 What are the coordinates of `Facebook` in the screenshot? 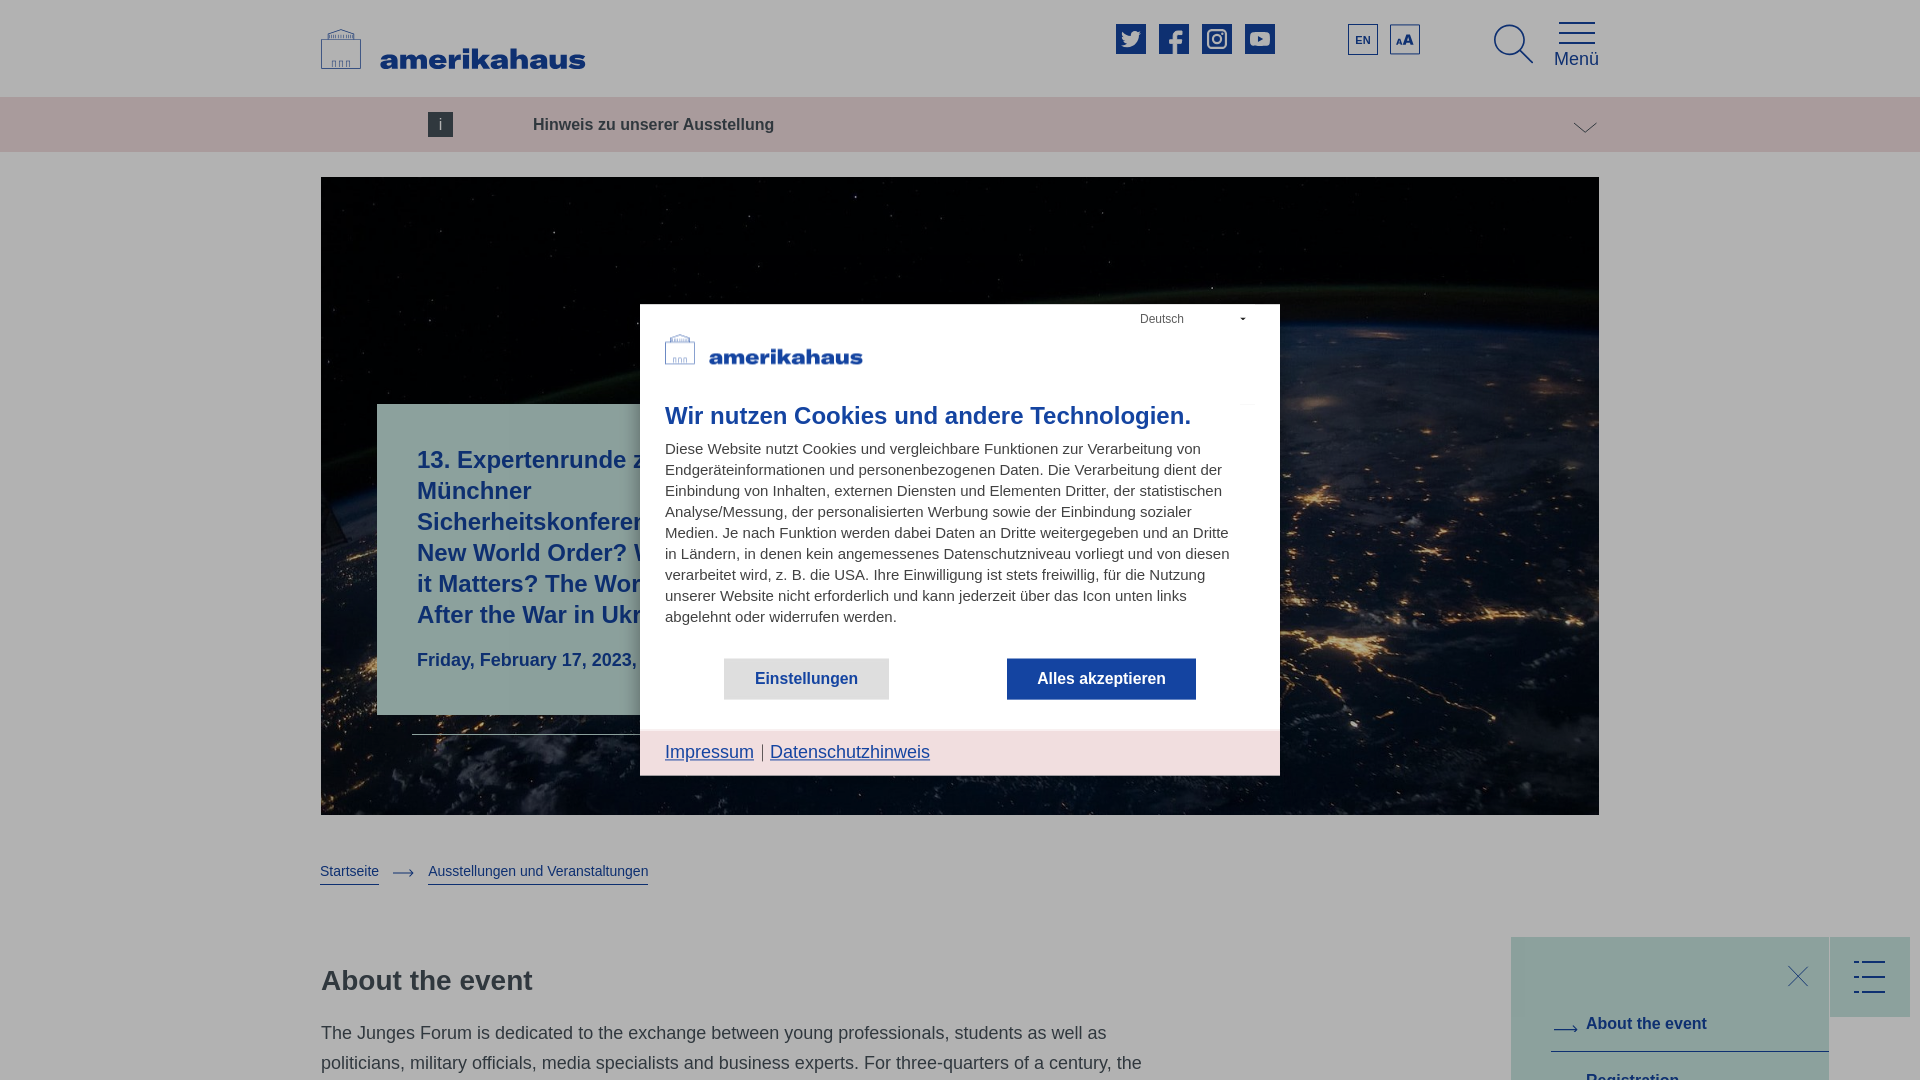 It's located at (1174, 38).